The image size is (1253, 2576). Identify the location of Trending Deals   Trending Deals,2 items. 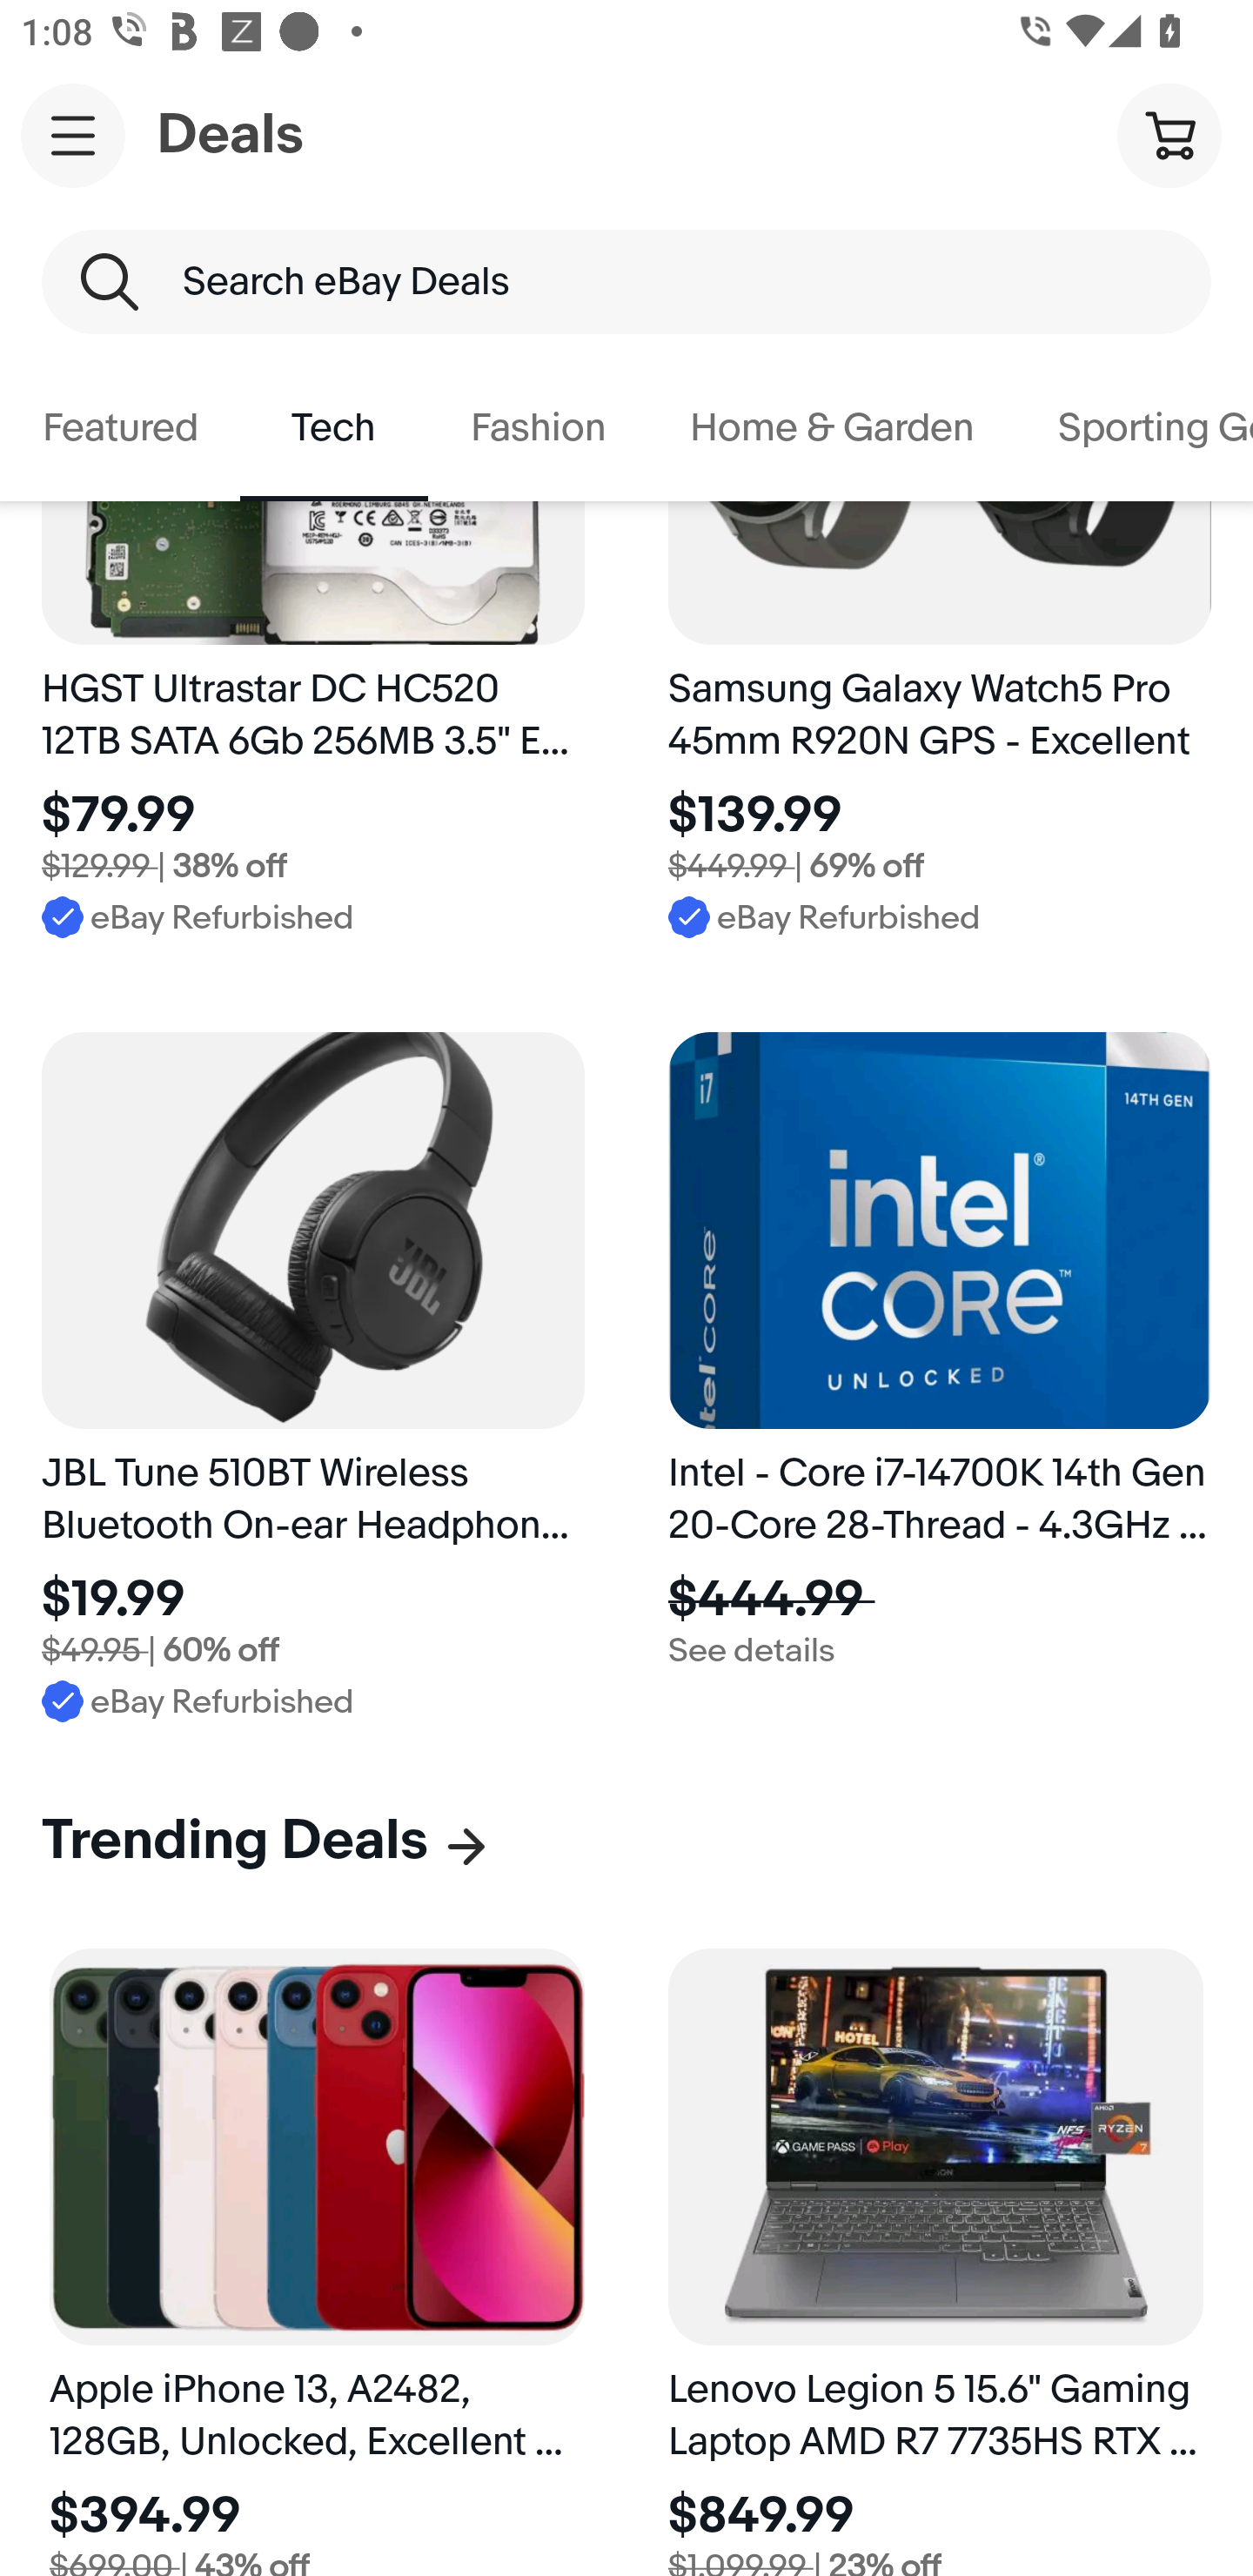
(266, 1840).